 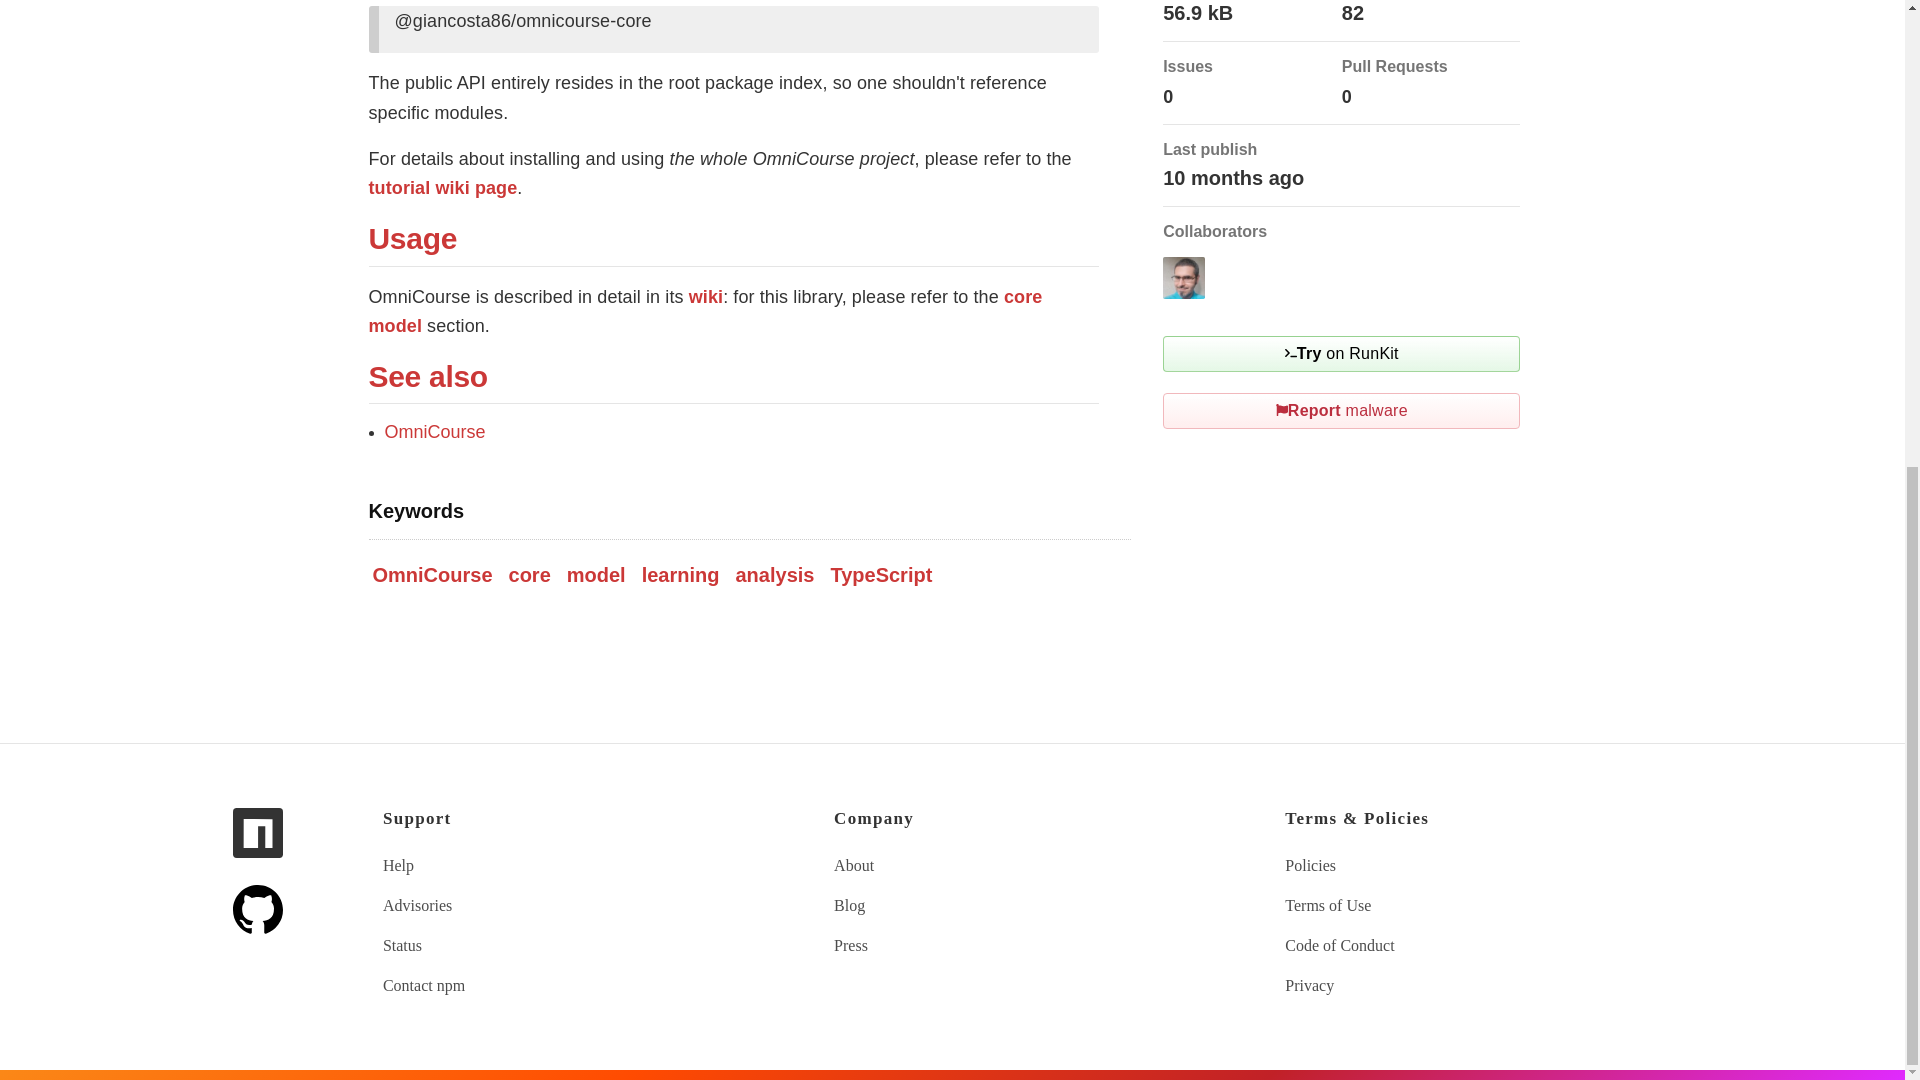 What do you see at coordinates (434, 432) in the screenshot?
I see `OmniCourse` at bounding box center [434, 432].